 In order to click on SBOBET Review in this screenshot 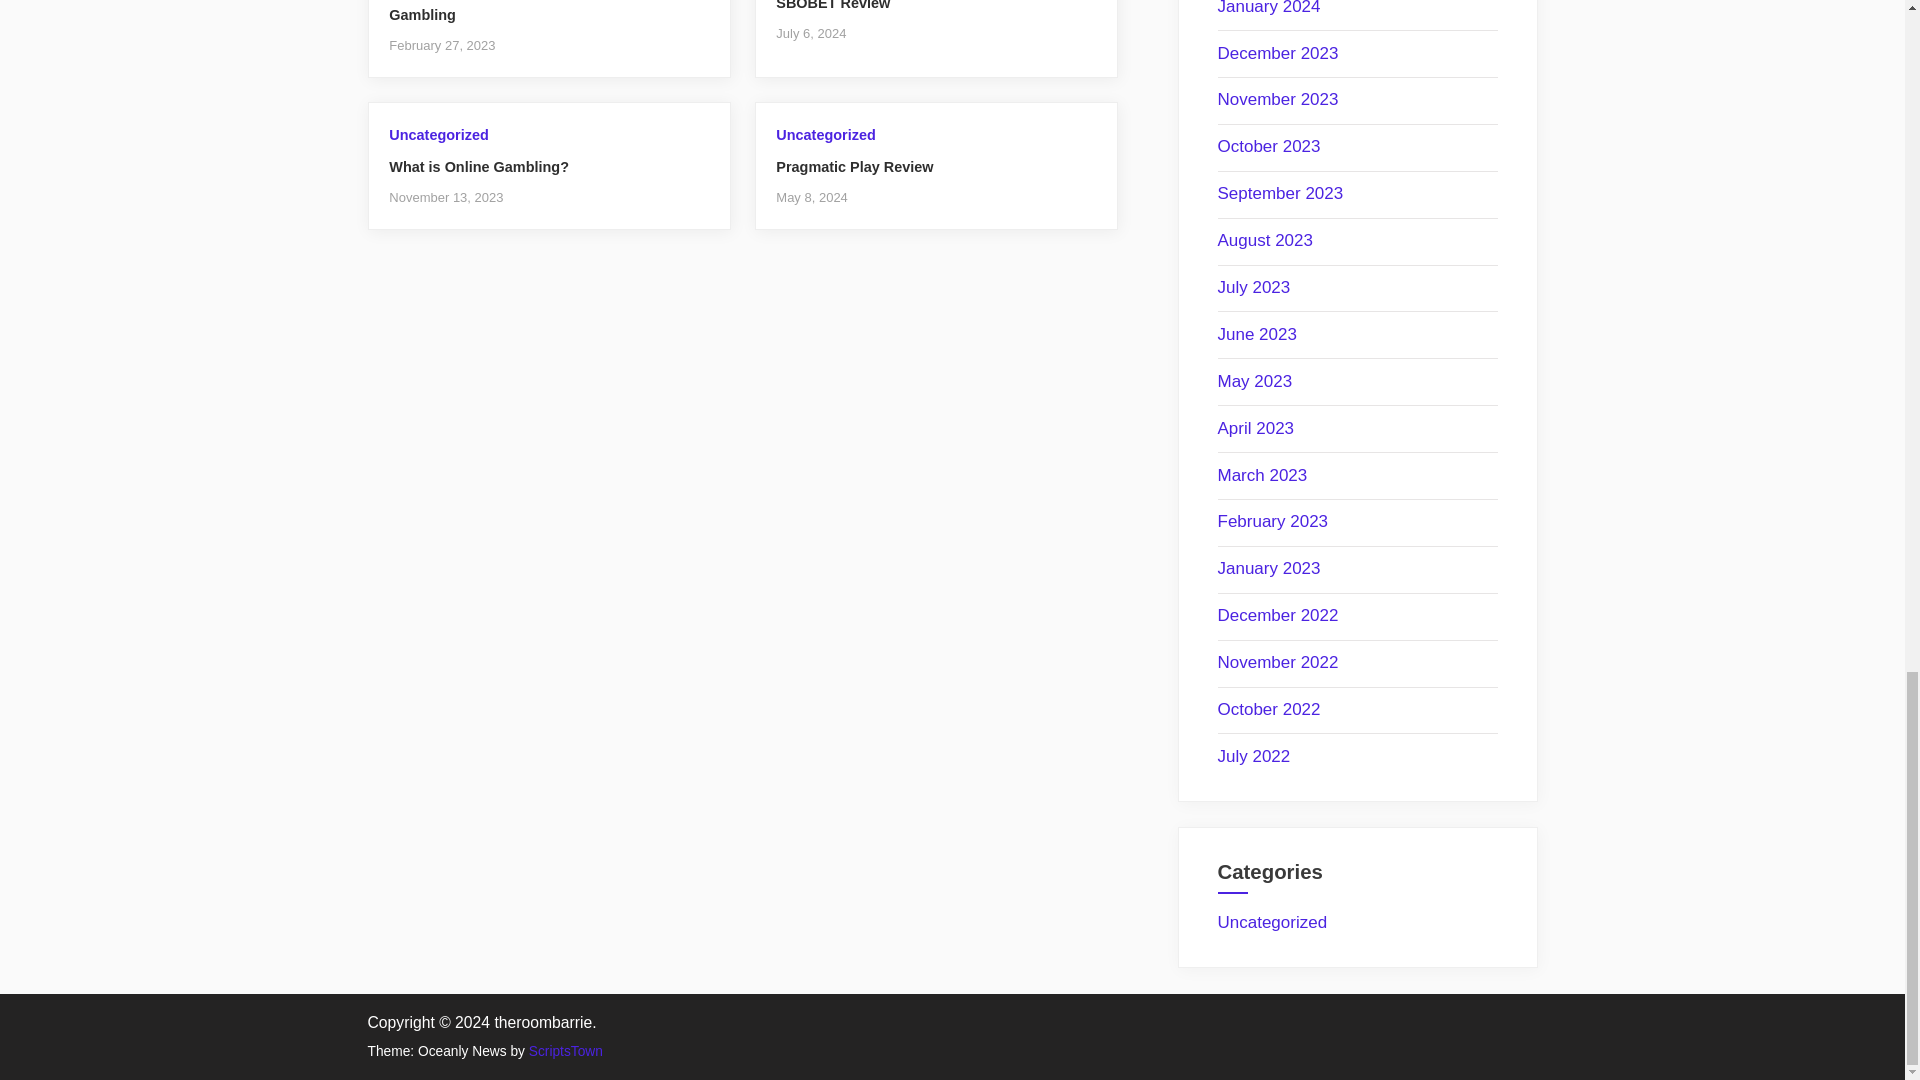, I will do `click(832, 5)`.